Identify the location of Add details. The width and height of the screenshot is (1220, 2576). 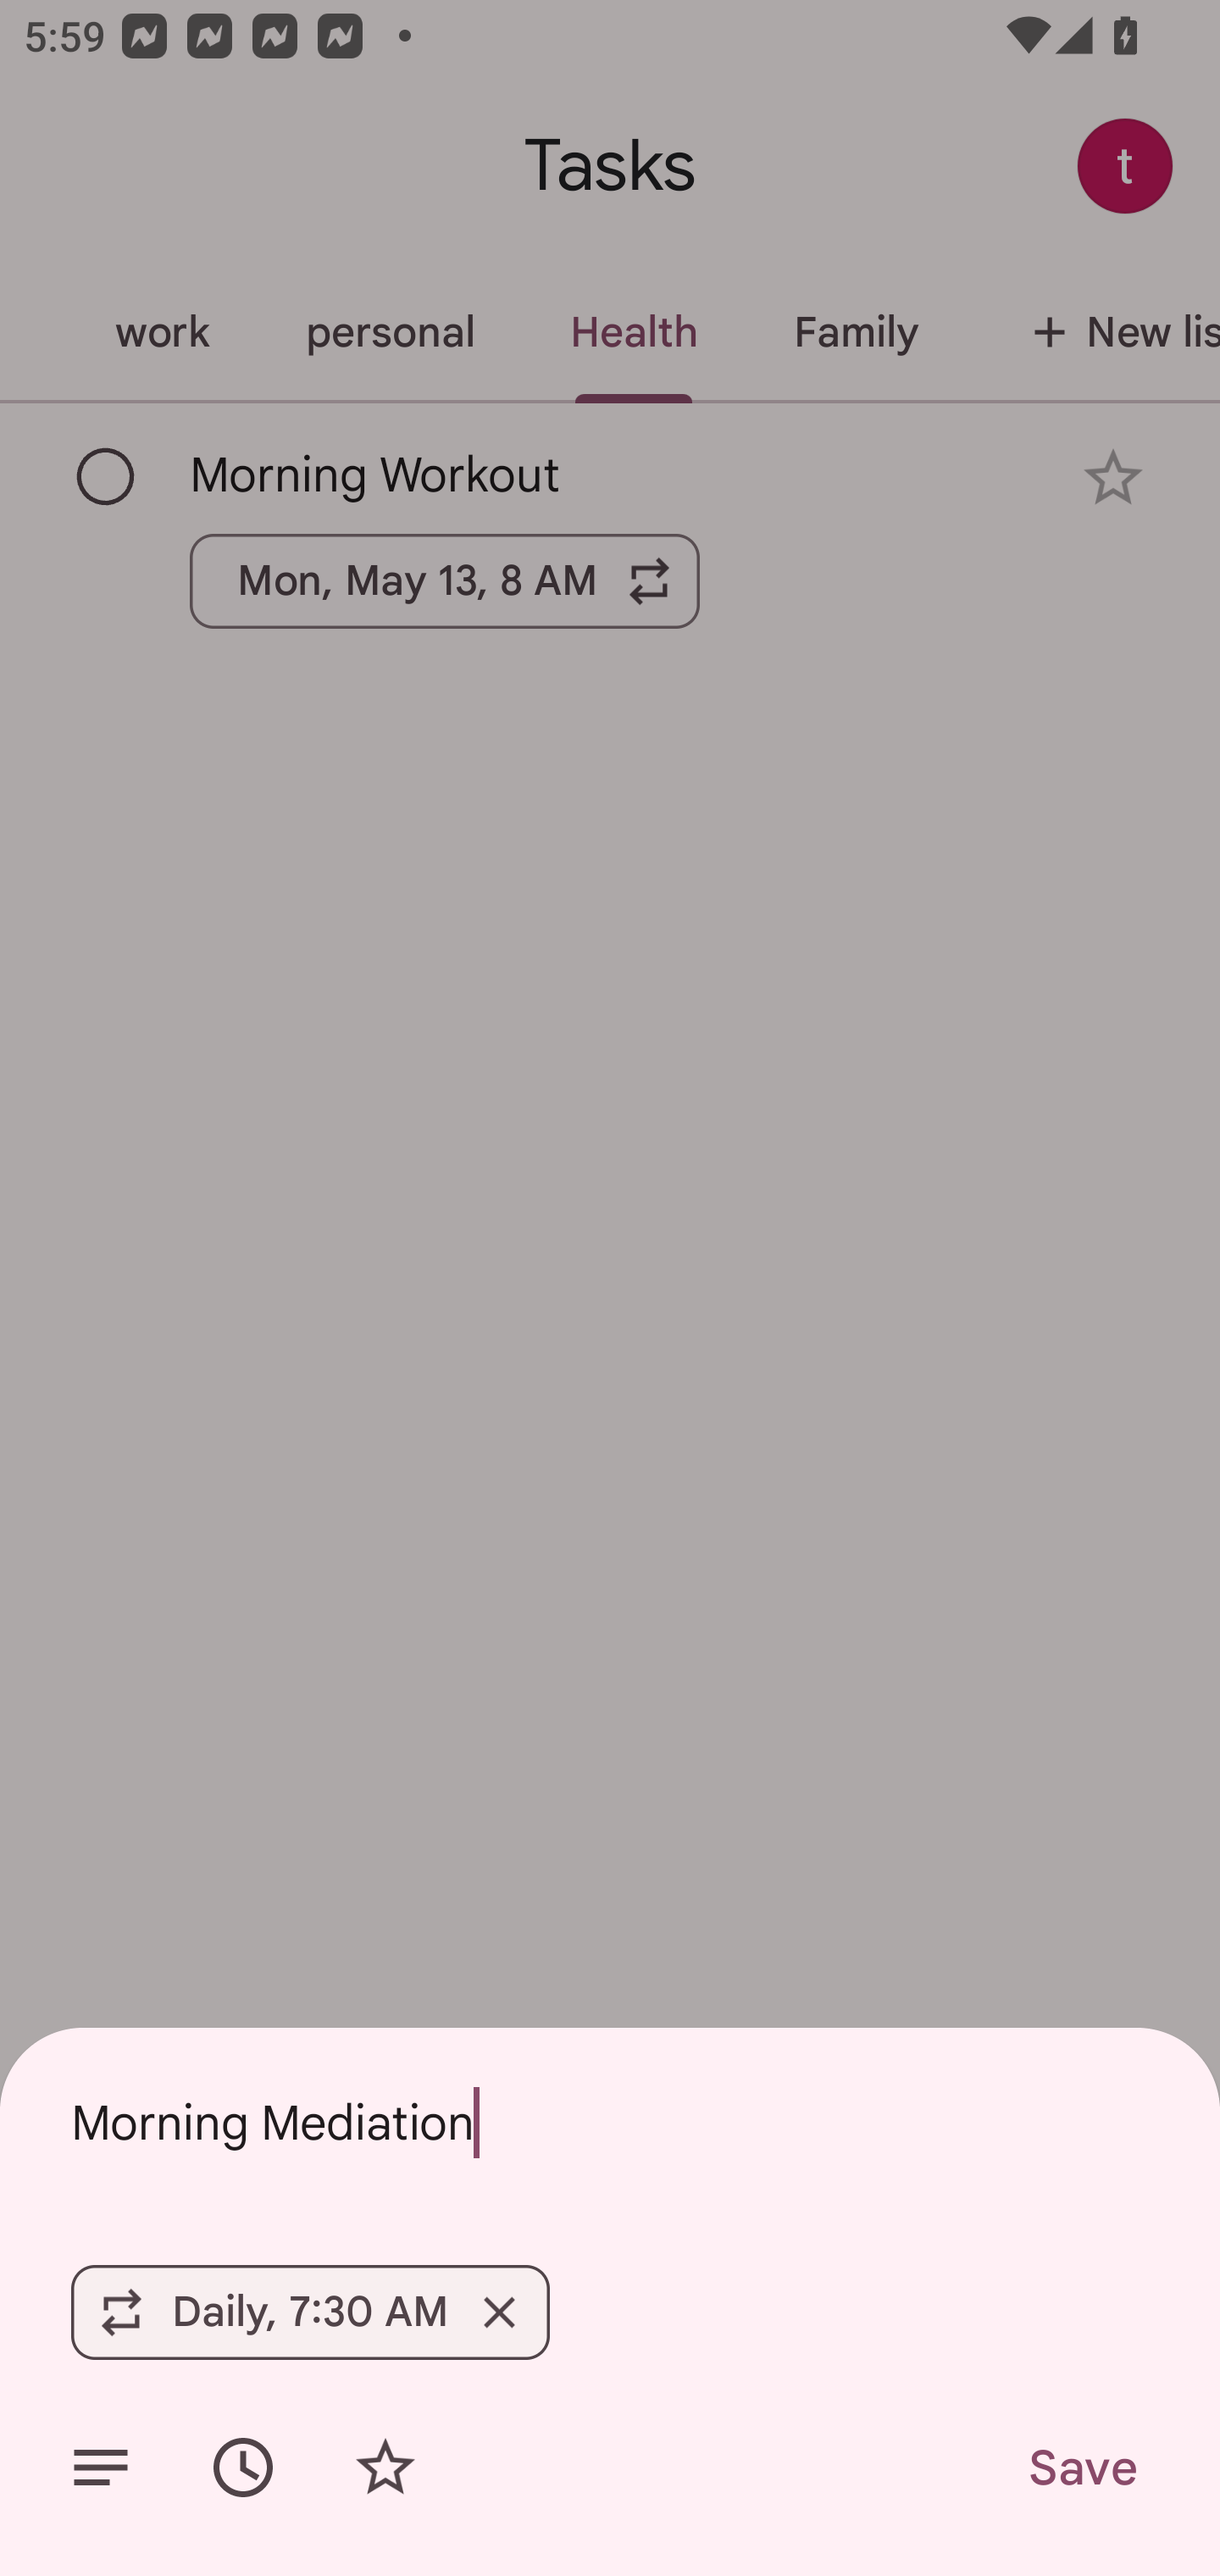
(100, 2468).